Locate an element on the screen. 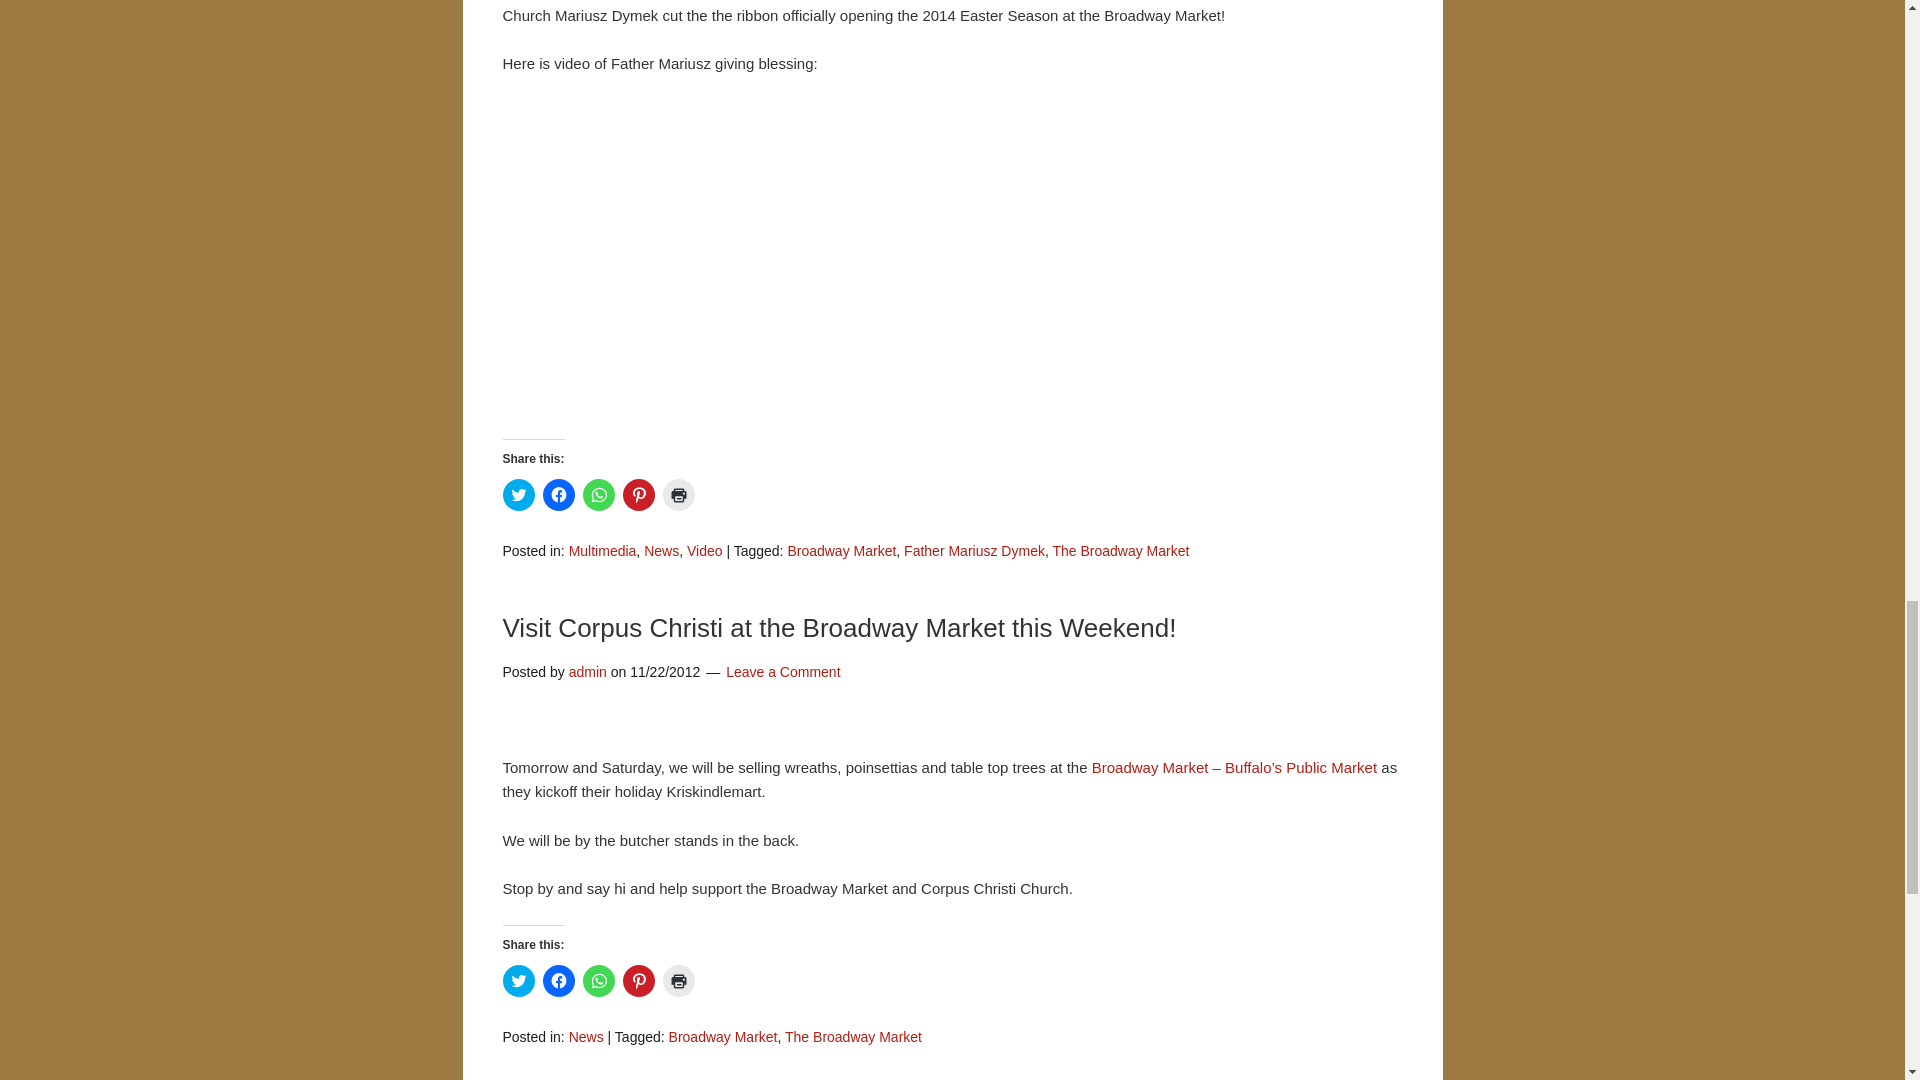  Click to share on Facebook is located at coordinates (558, 494).